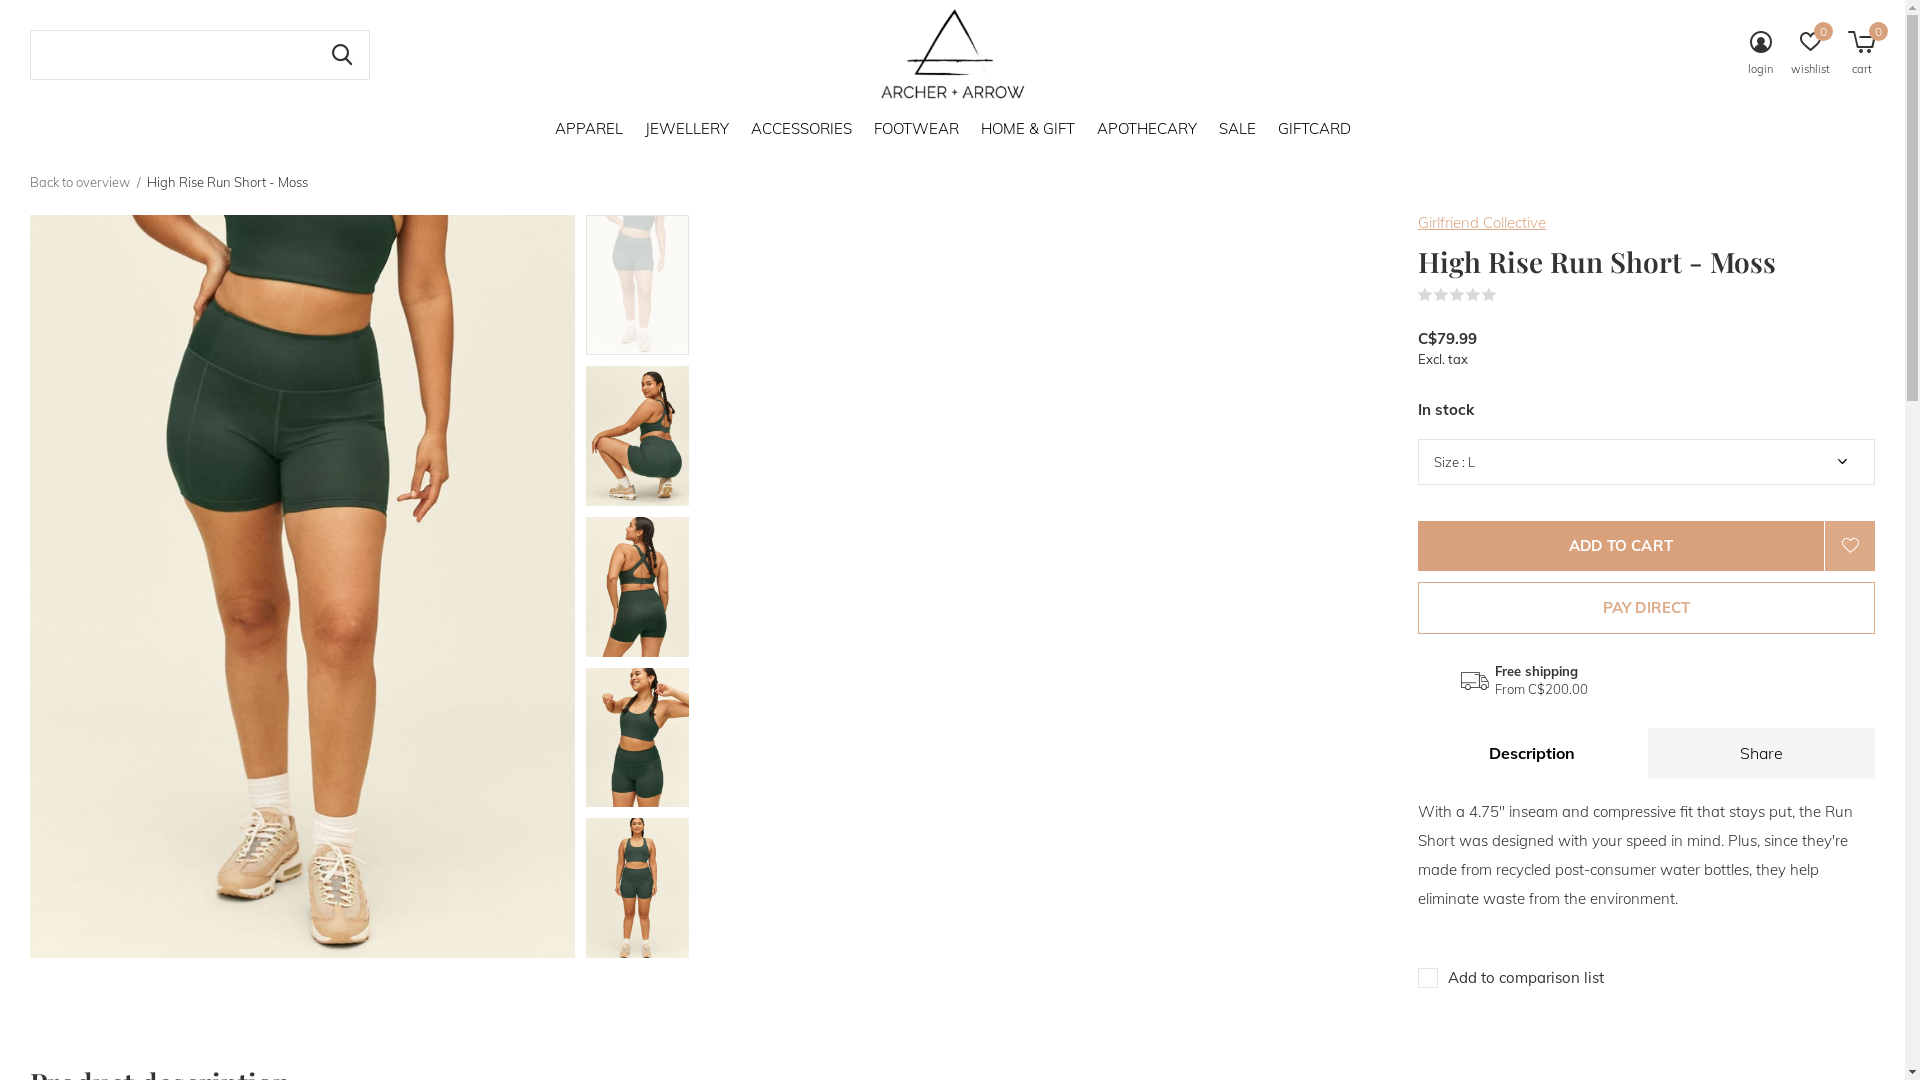 This screenshot has width=1920, height=1080. Describe the element at coordinates (1760, 56) in the screenshot. I see `login` at that location.